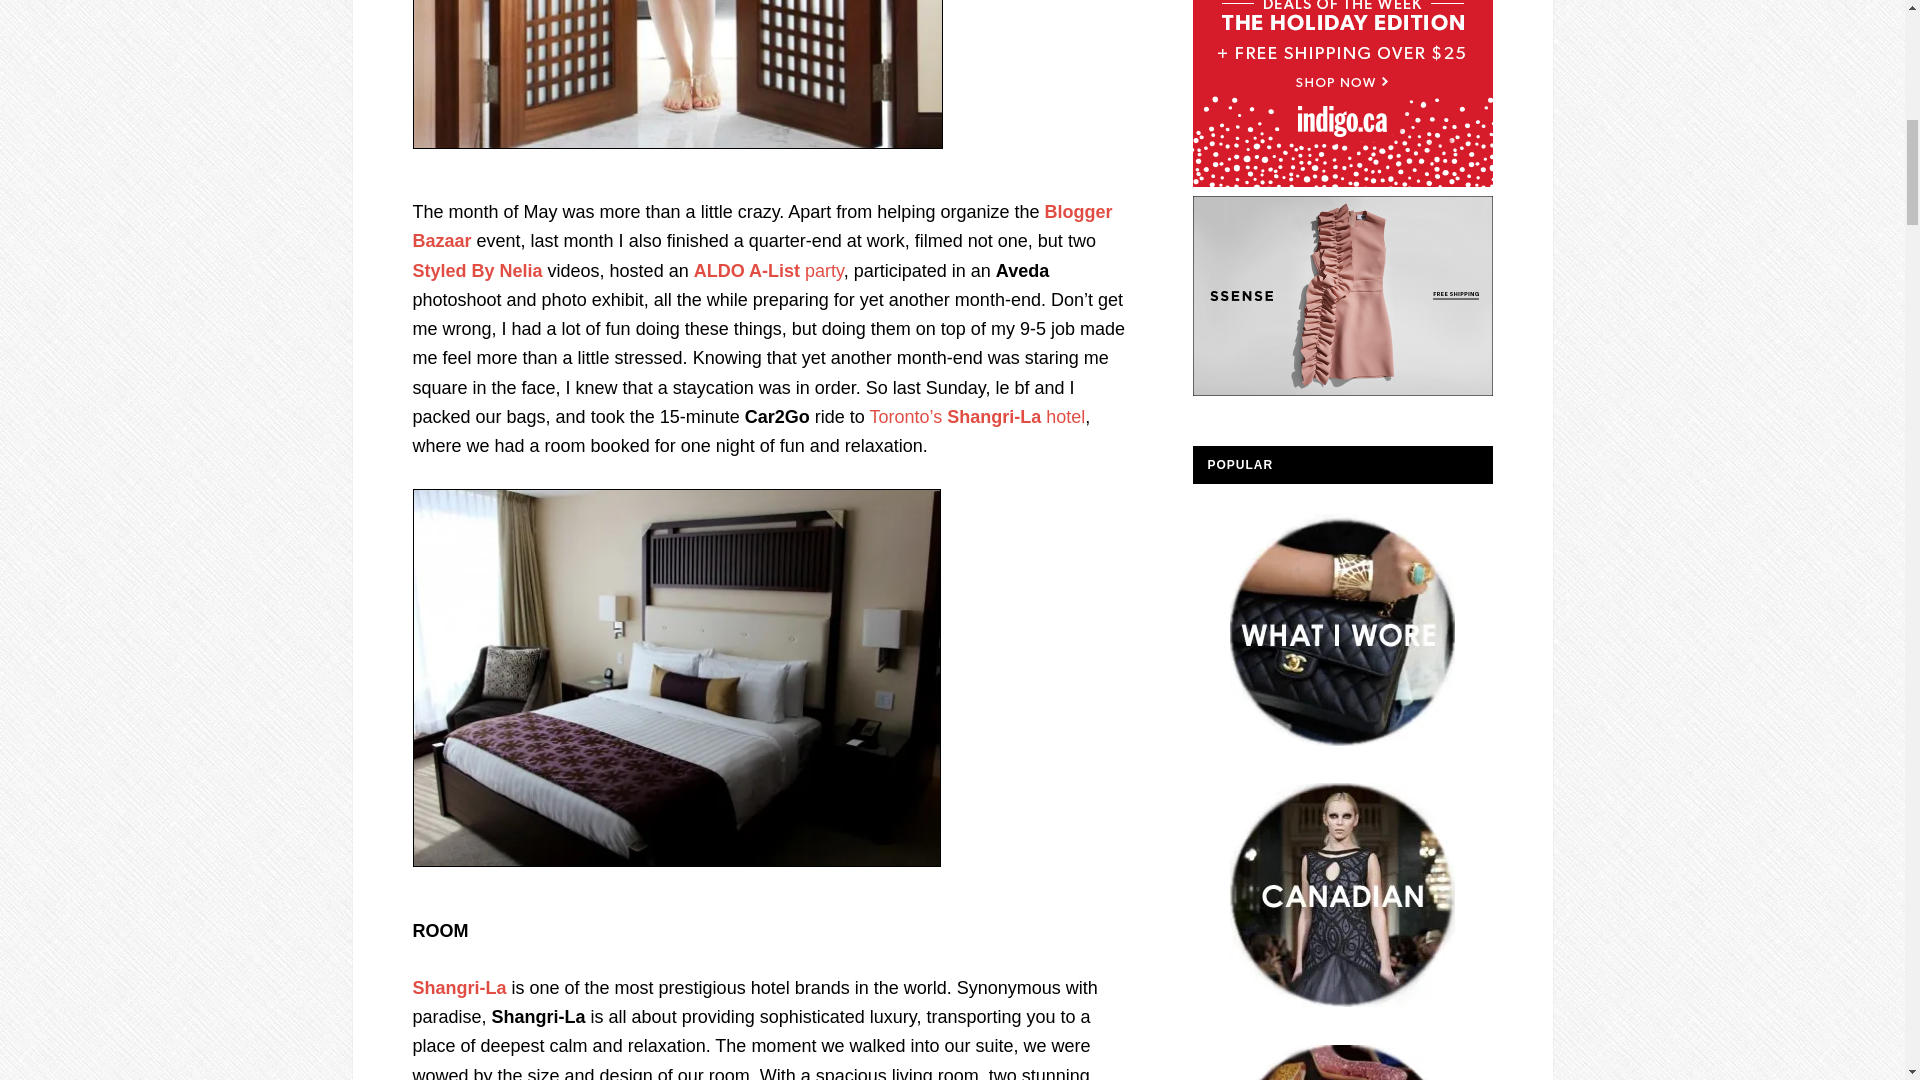 The width and height of the screenshot is (1920, 1080). I want to click on Styled By Nelia, so click(476, 270).